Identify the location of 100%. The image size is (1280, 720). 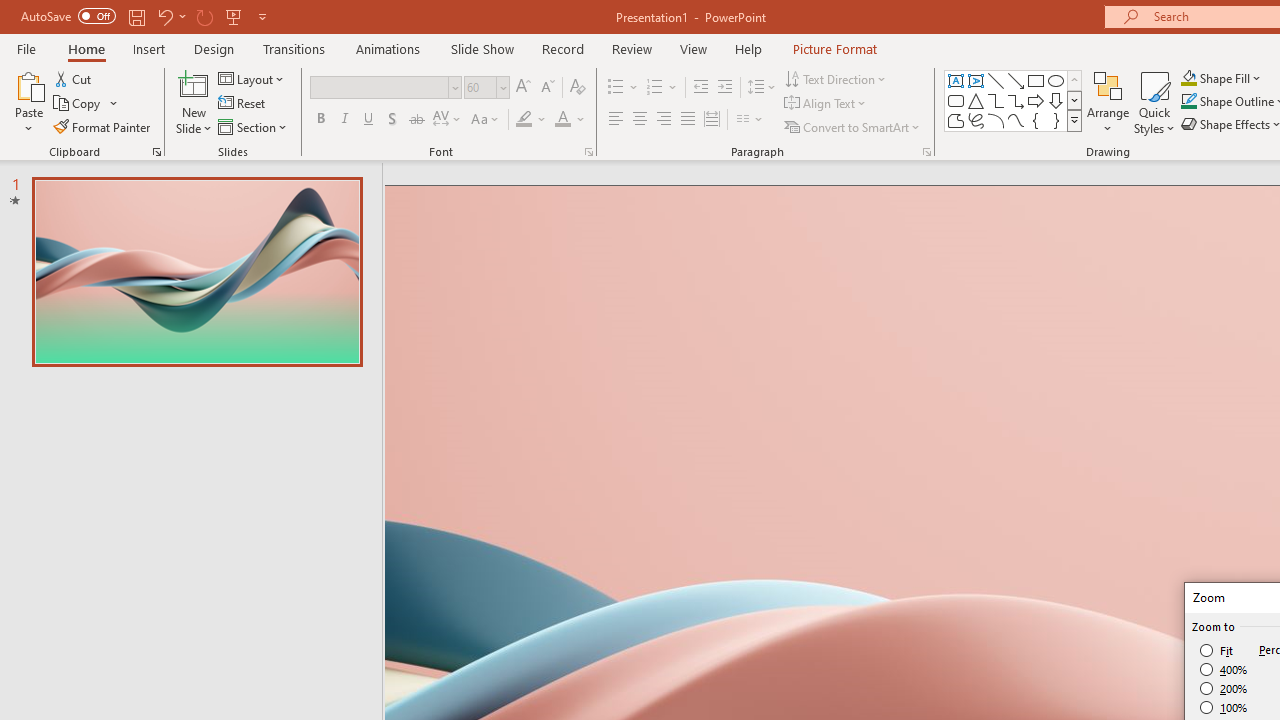
(1224, 707).